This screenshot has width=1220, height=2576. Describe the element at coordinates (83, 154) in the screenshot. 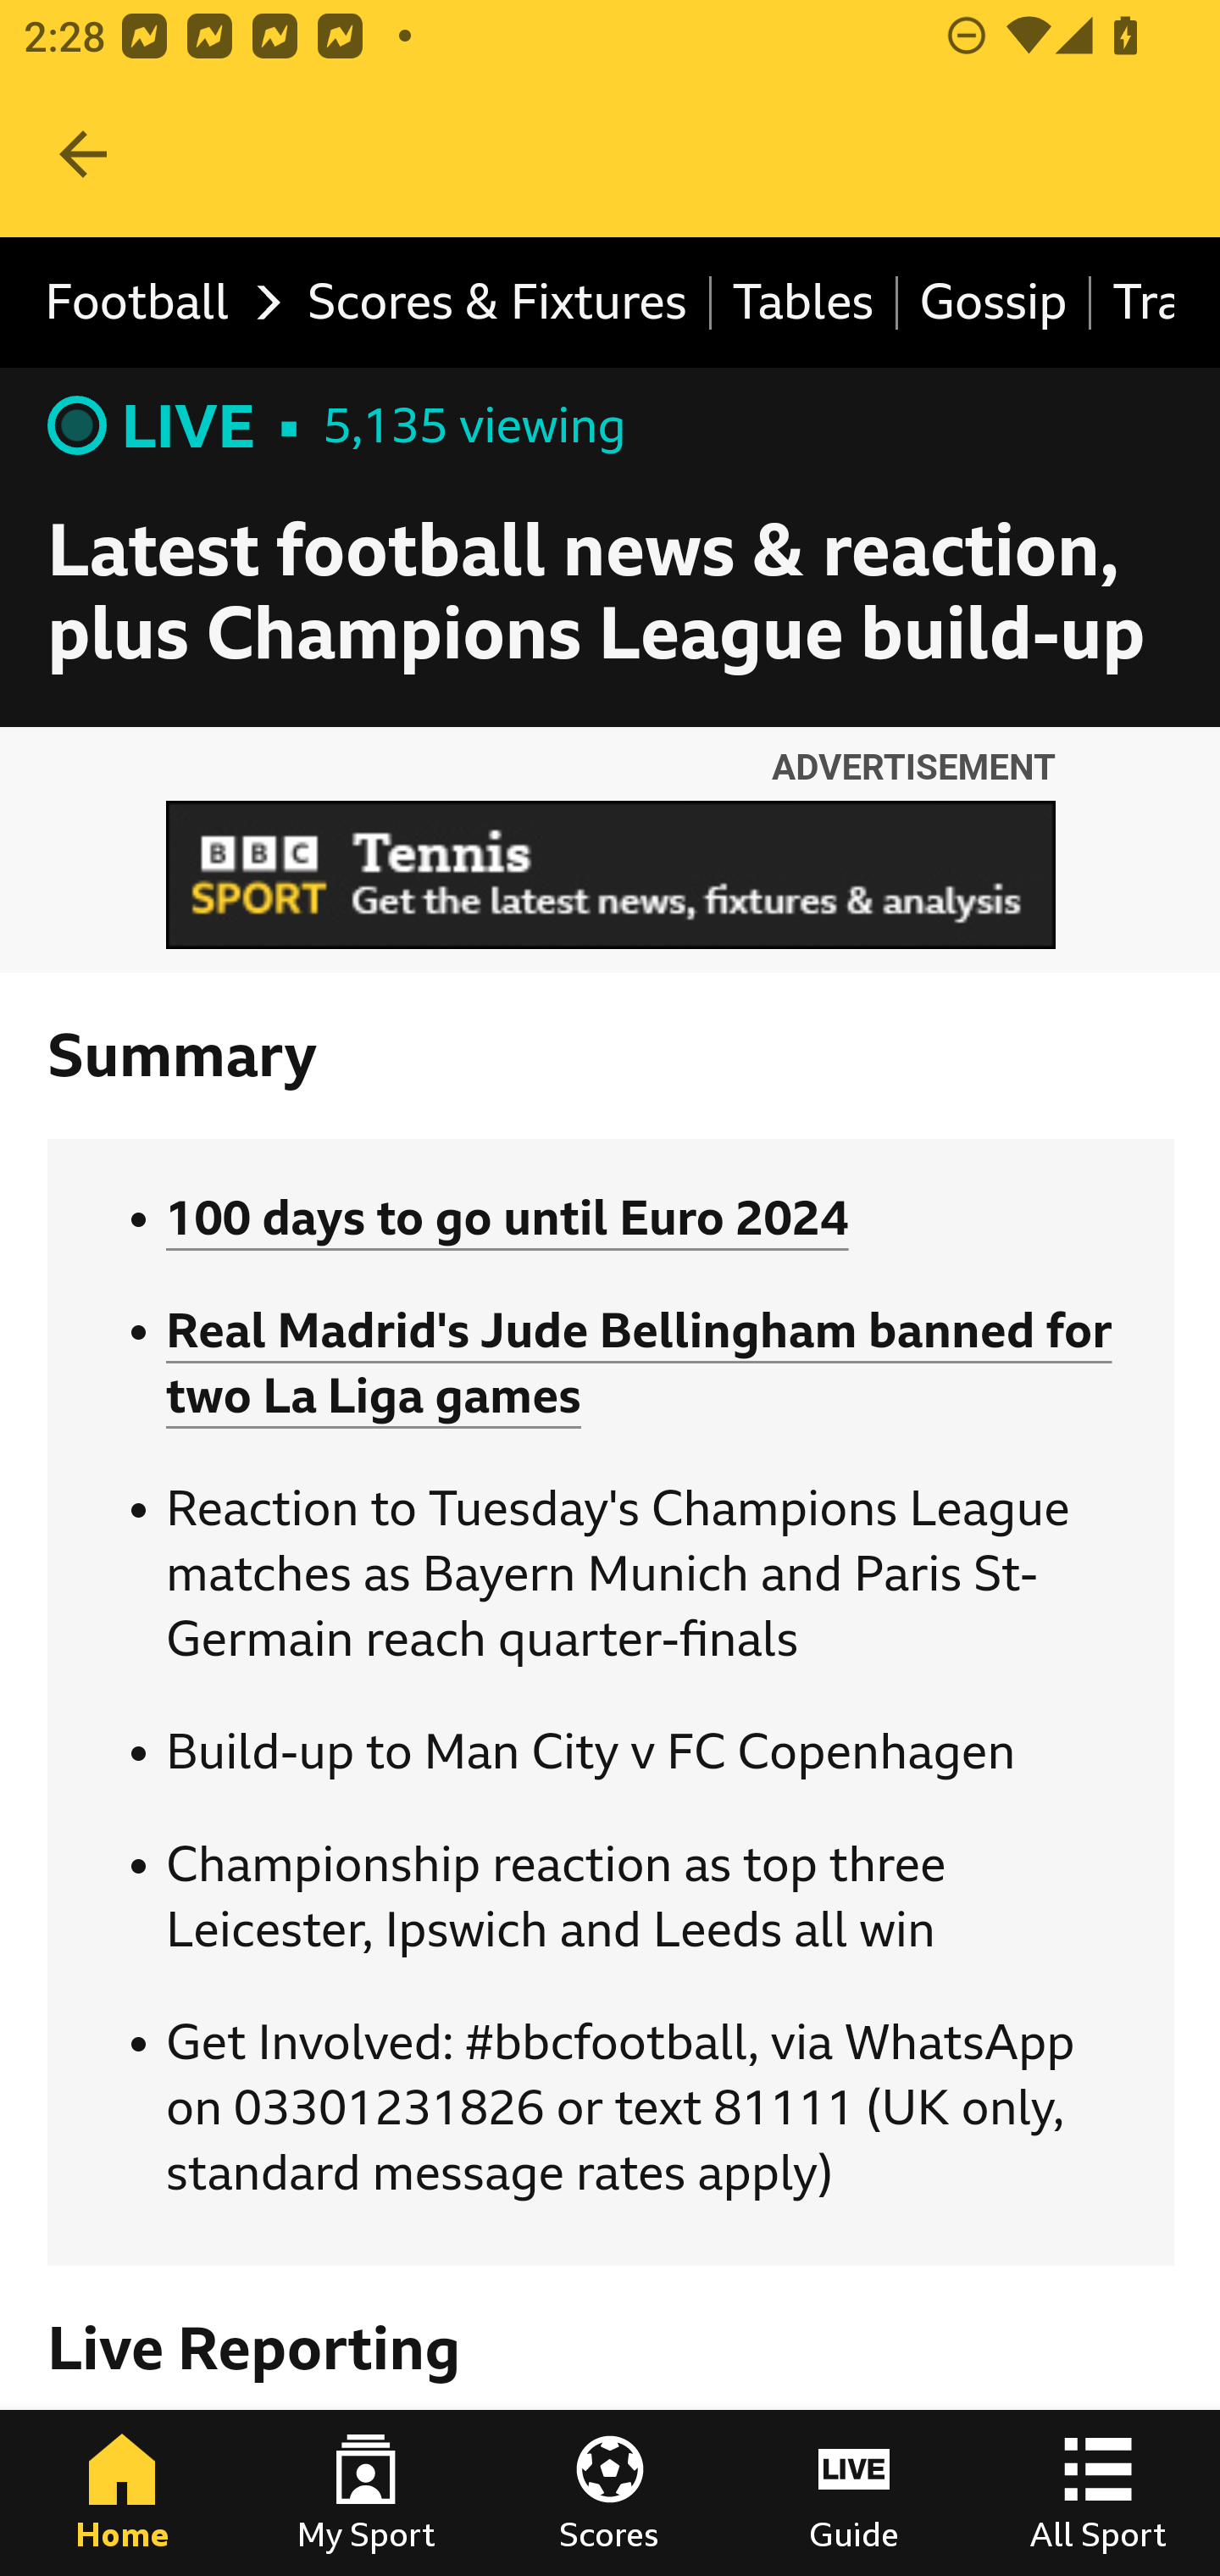

I see `Navigate up` at that location.